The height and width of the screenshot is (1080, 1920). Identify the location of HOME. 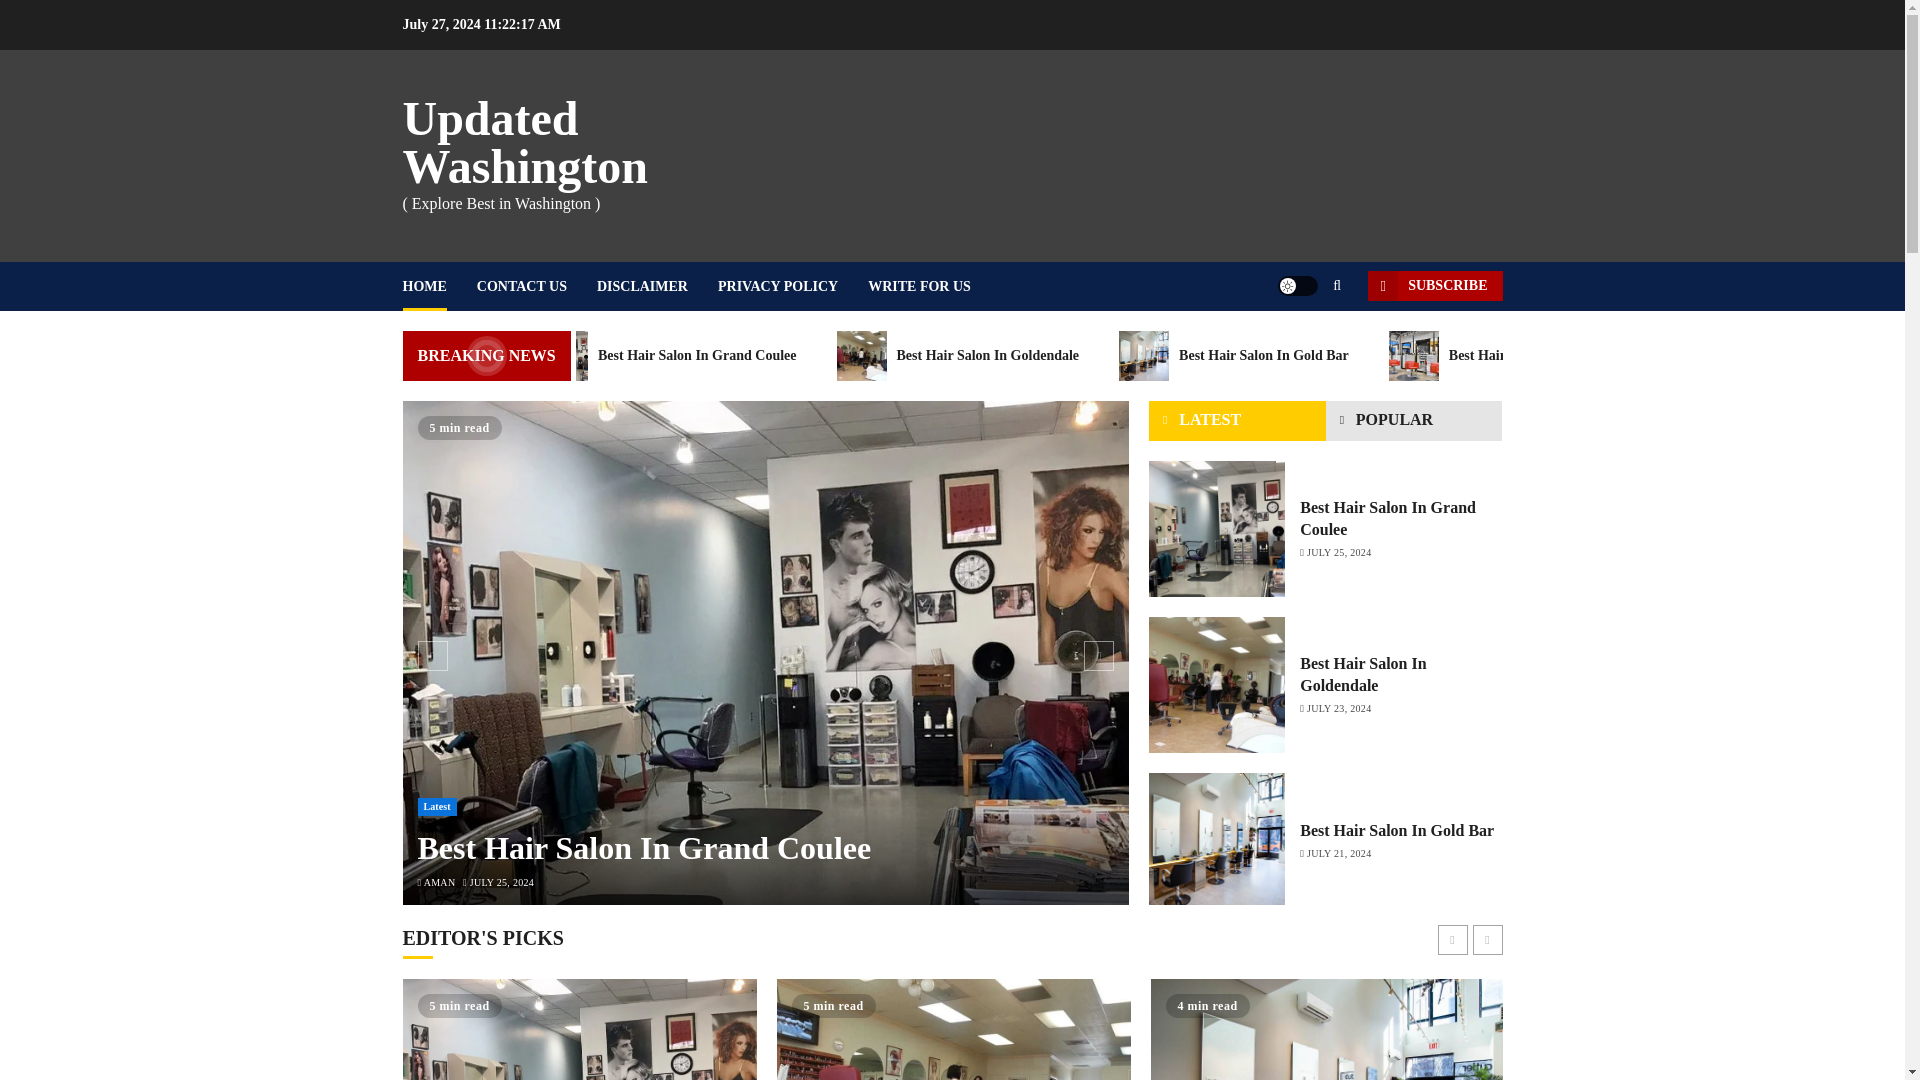
(438, 286).